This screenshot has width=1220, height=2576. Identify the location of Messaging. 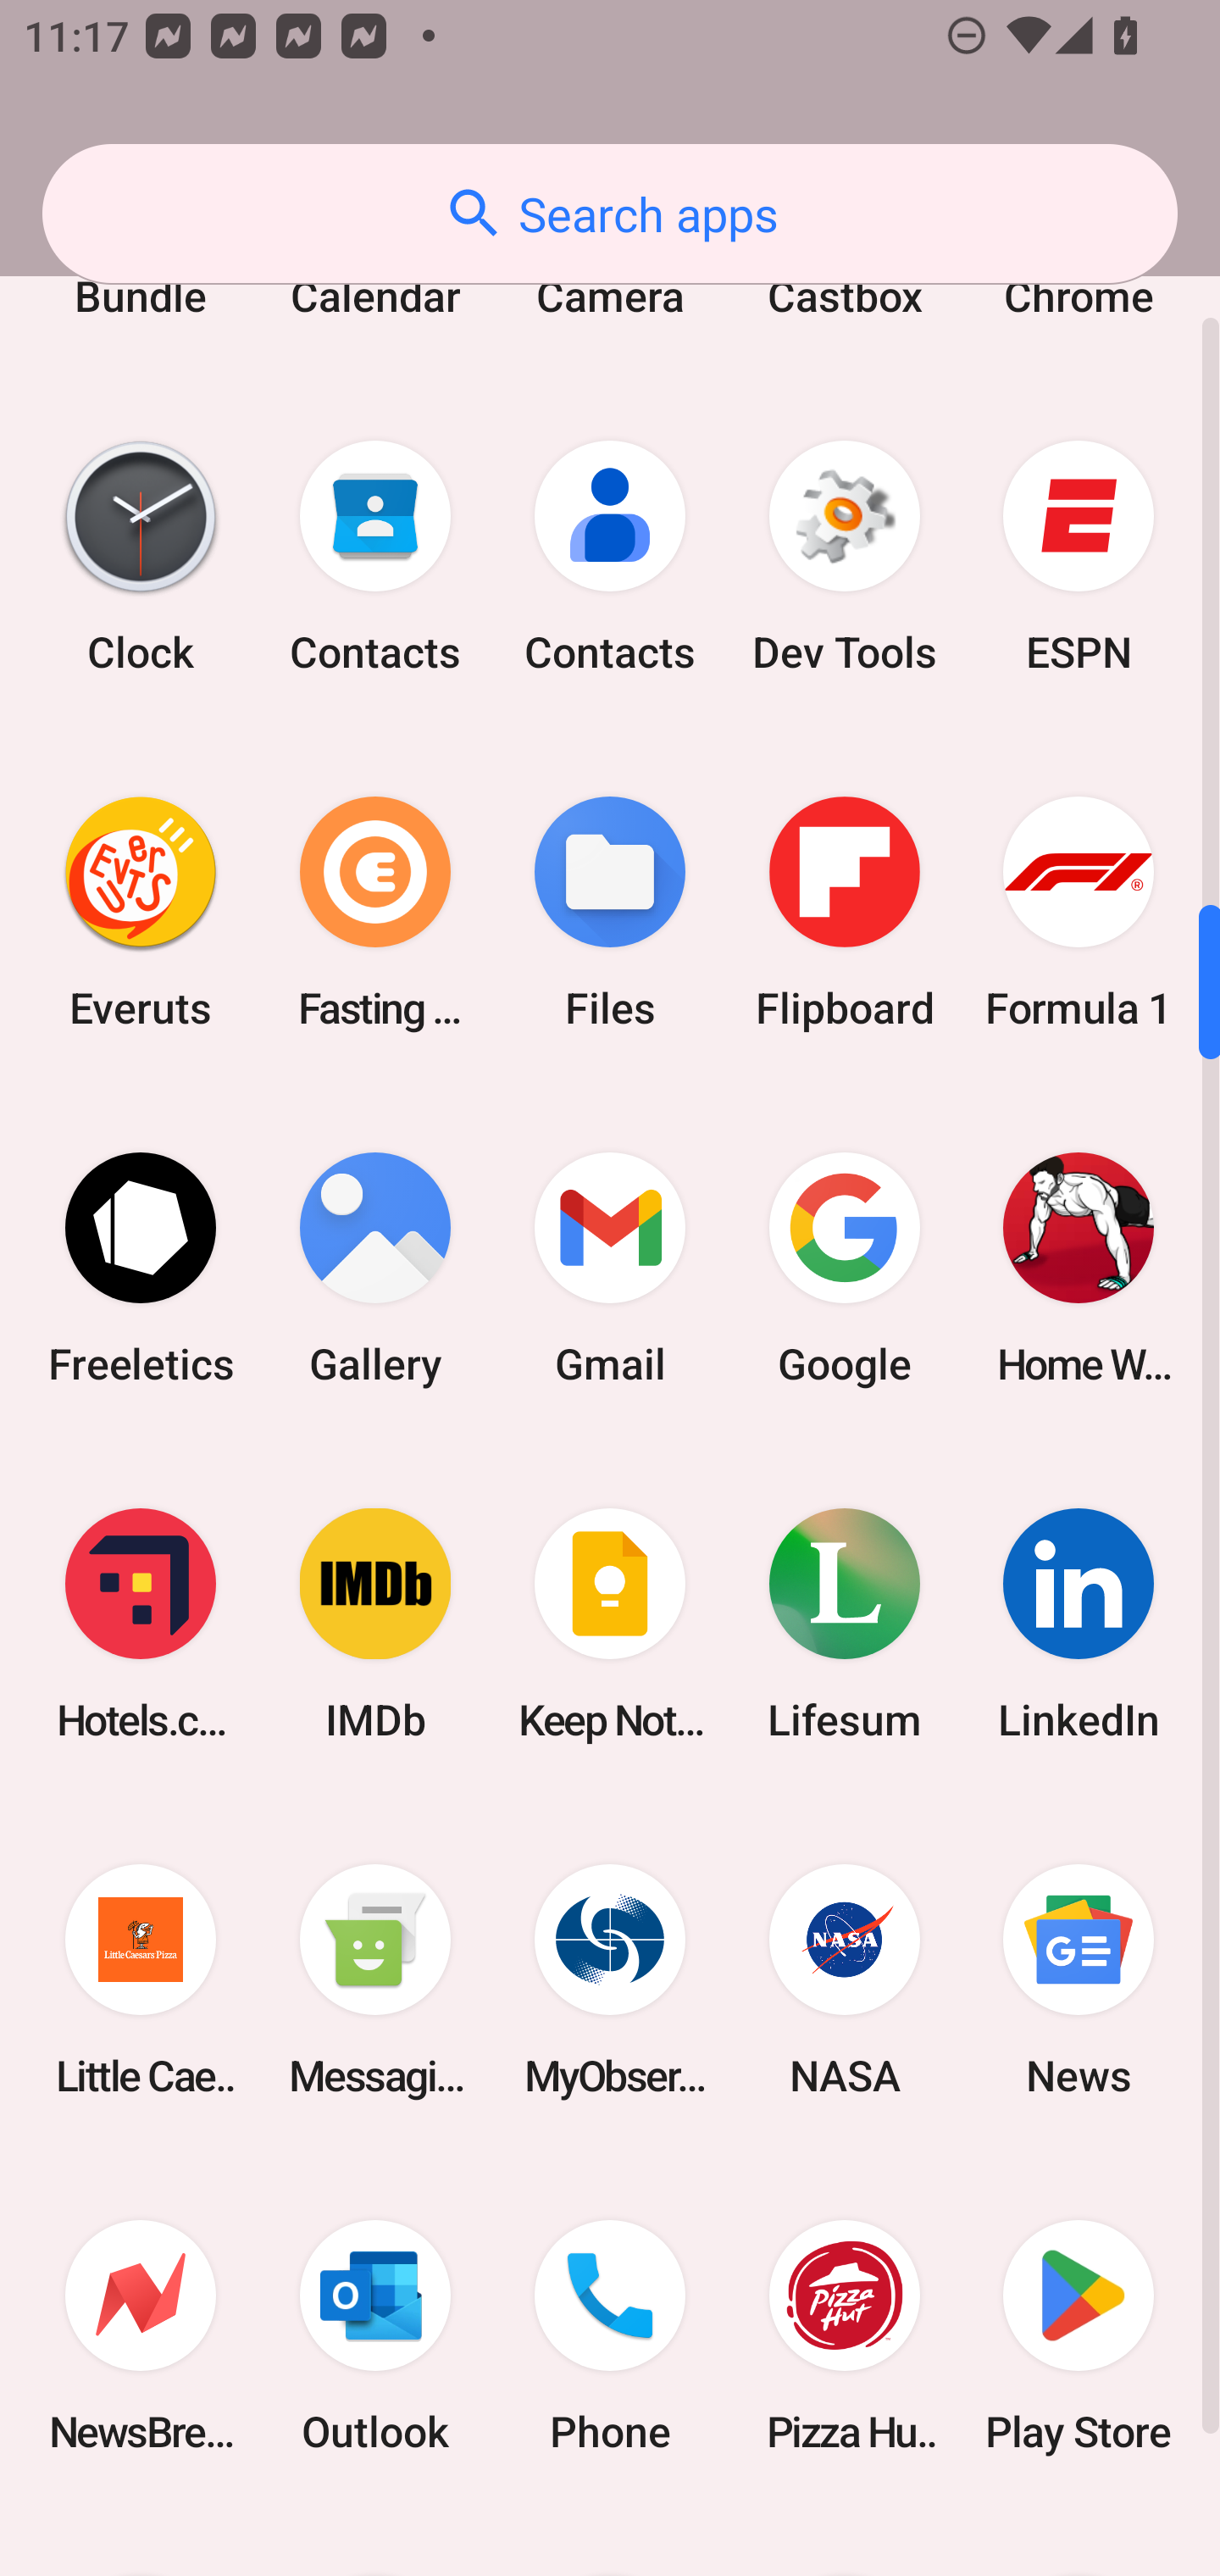
(375, 1981).